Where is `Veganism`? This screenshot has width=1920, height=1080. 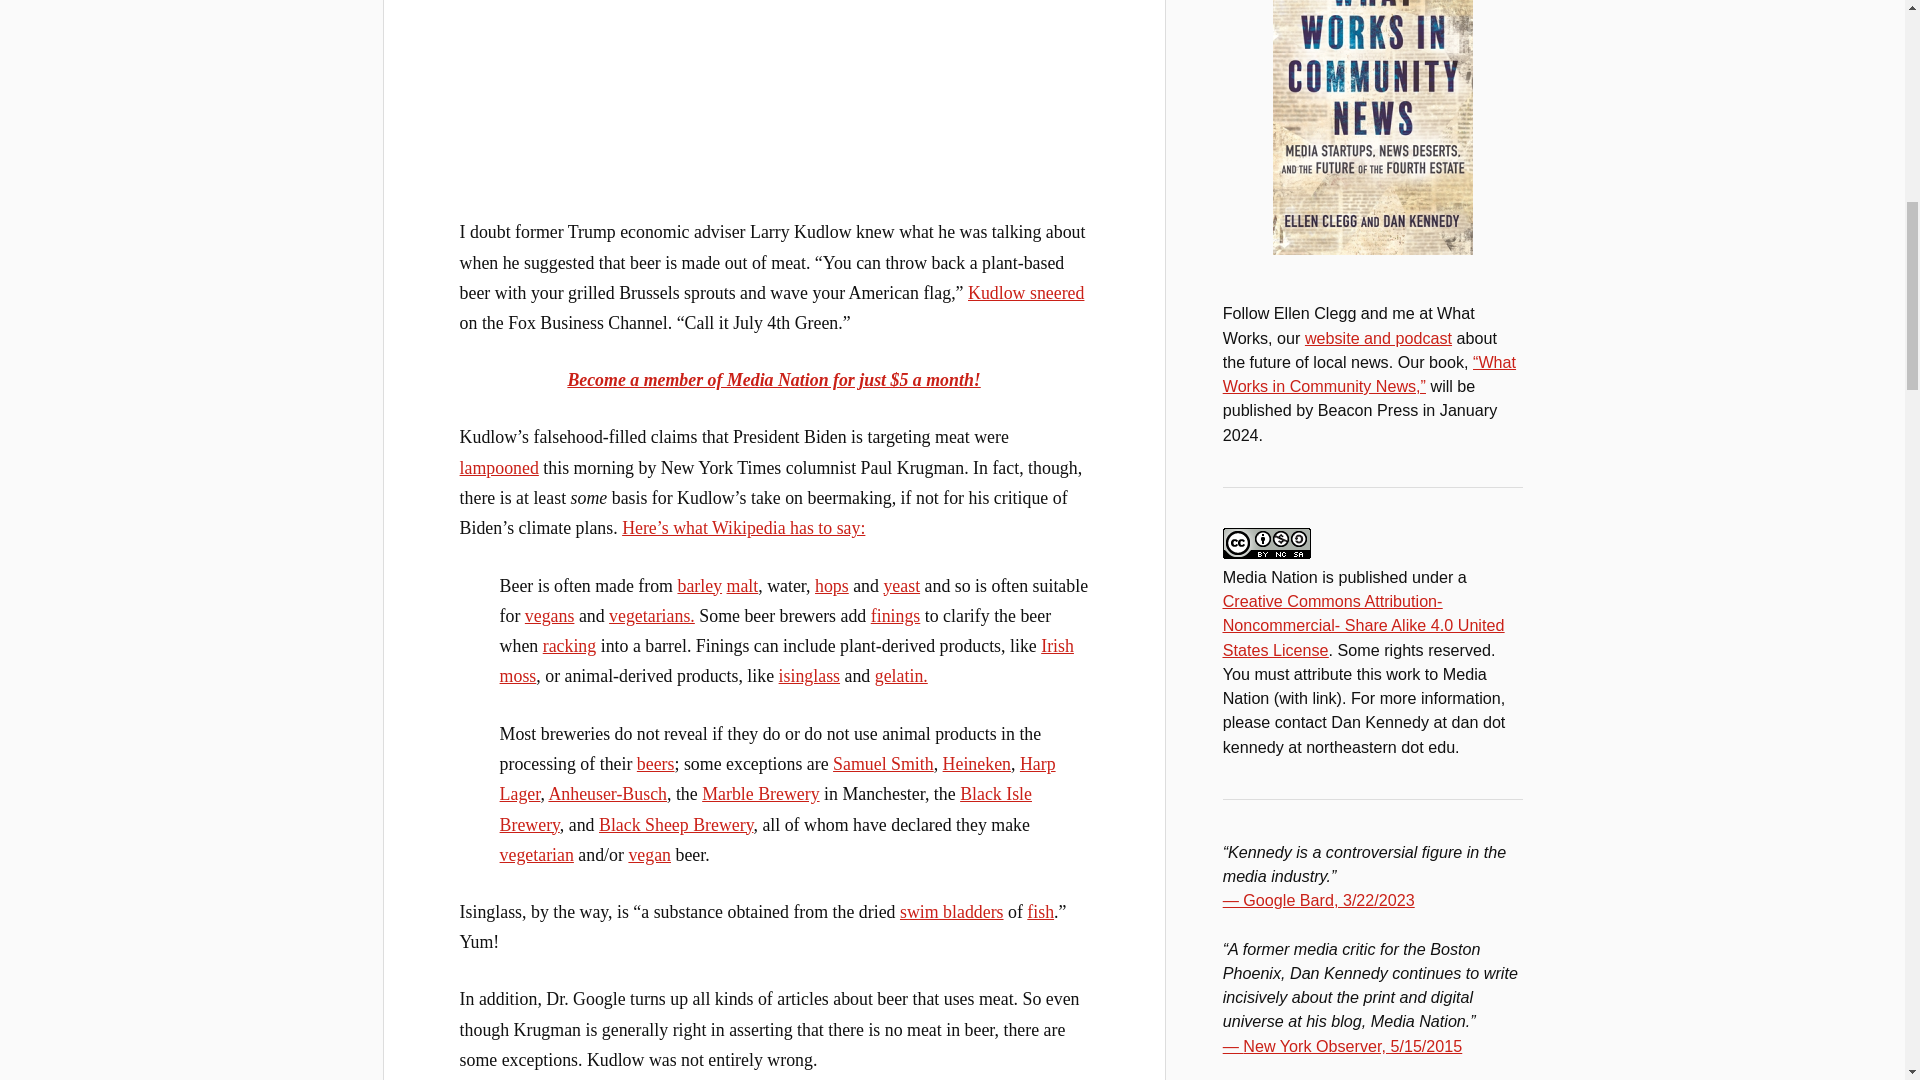 Veganism is located at coordinates (549, 616).